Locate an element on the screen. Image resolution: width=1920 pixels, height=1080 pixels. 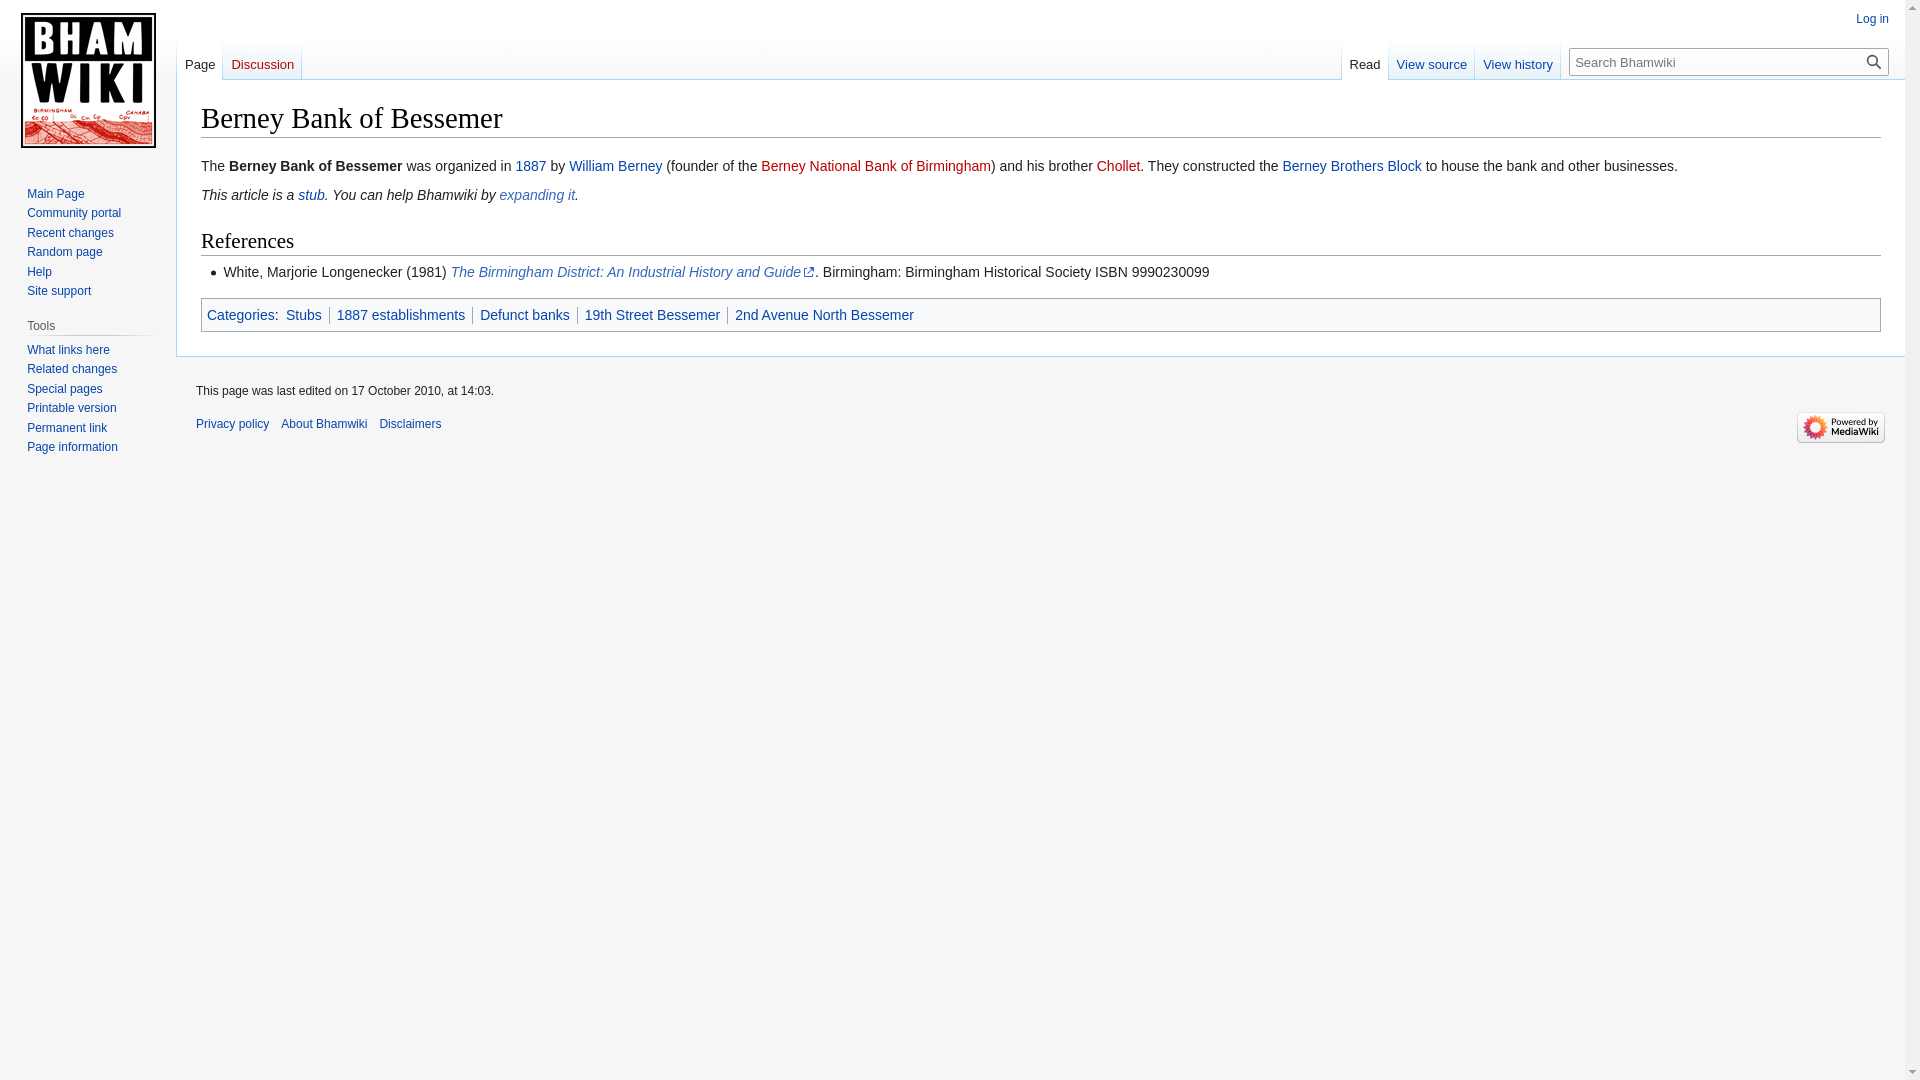
William Berney is located at coordinates (615, 165).